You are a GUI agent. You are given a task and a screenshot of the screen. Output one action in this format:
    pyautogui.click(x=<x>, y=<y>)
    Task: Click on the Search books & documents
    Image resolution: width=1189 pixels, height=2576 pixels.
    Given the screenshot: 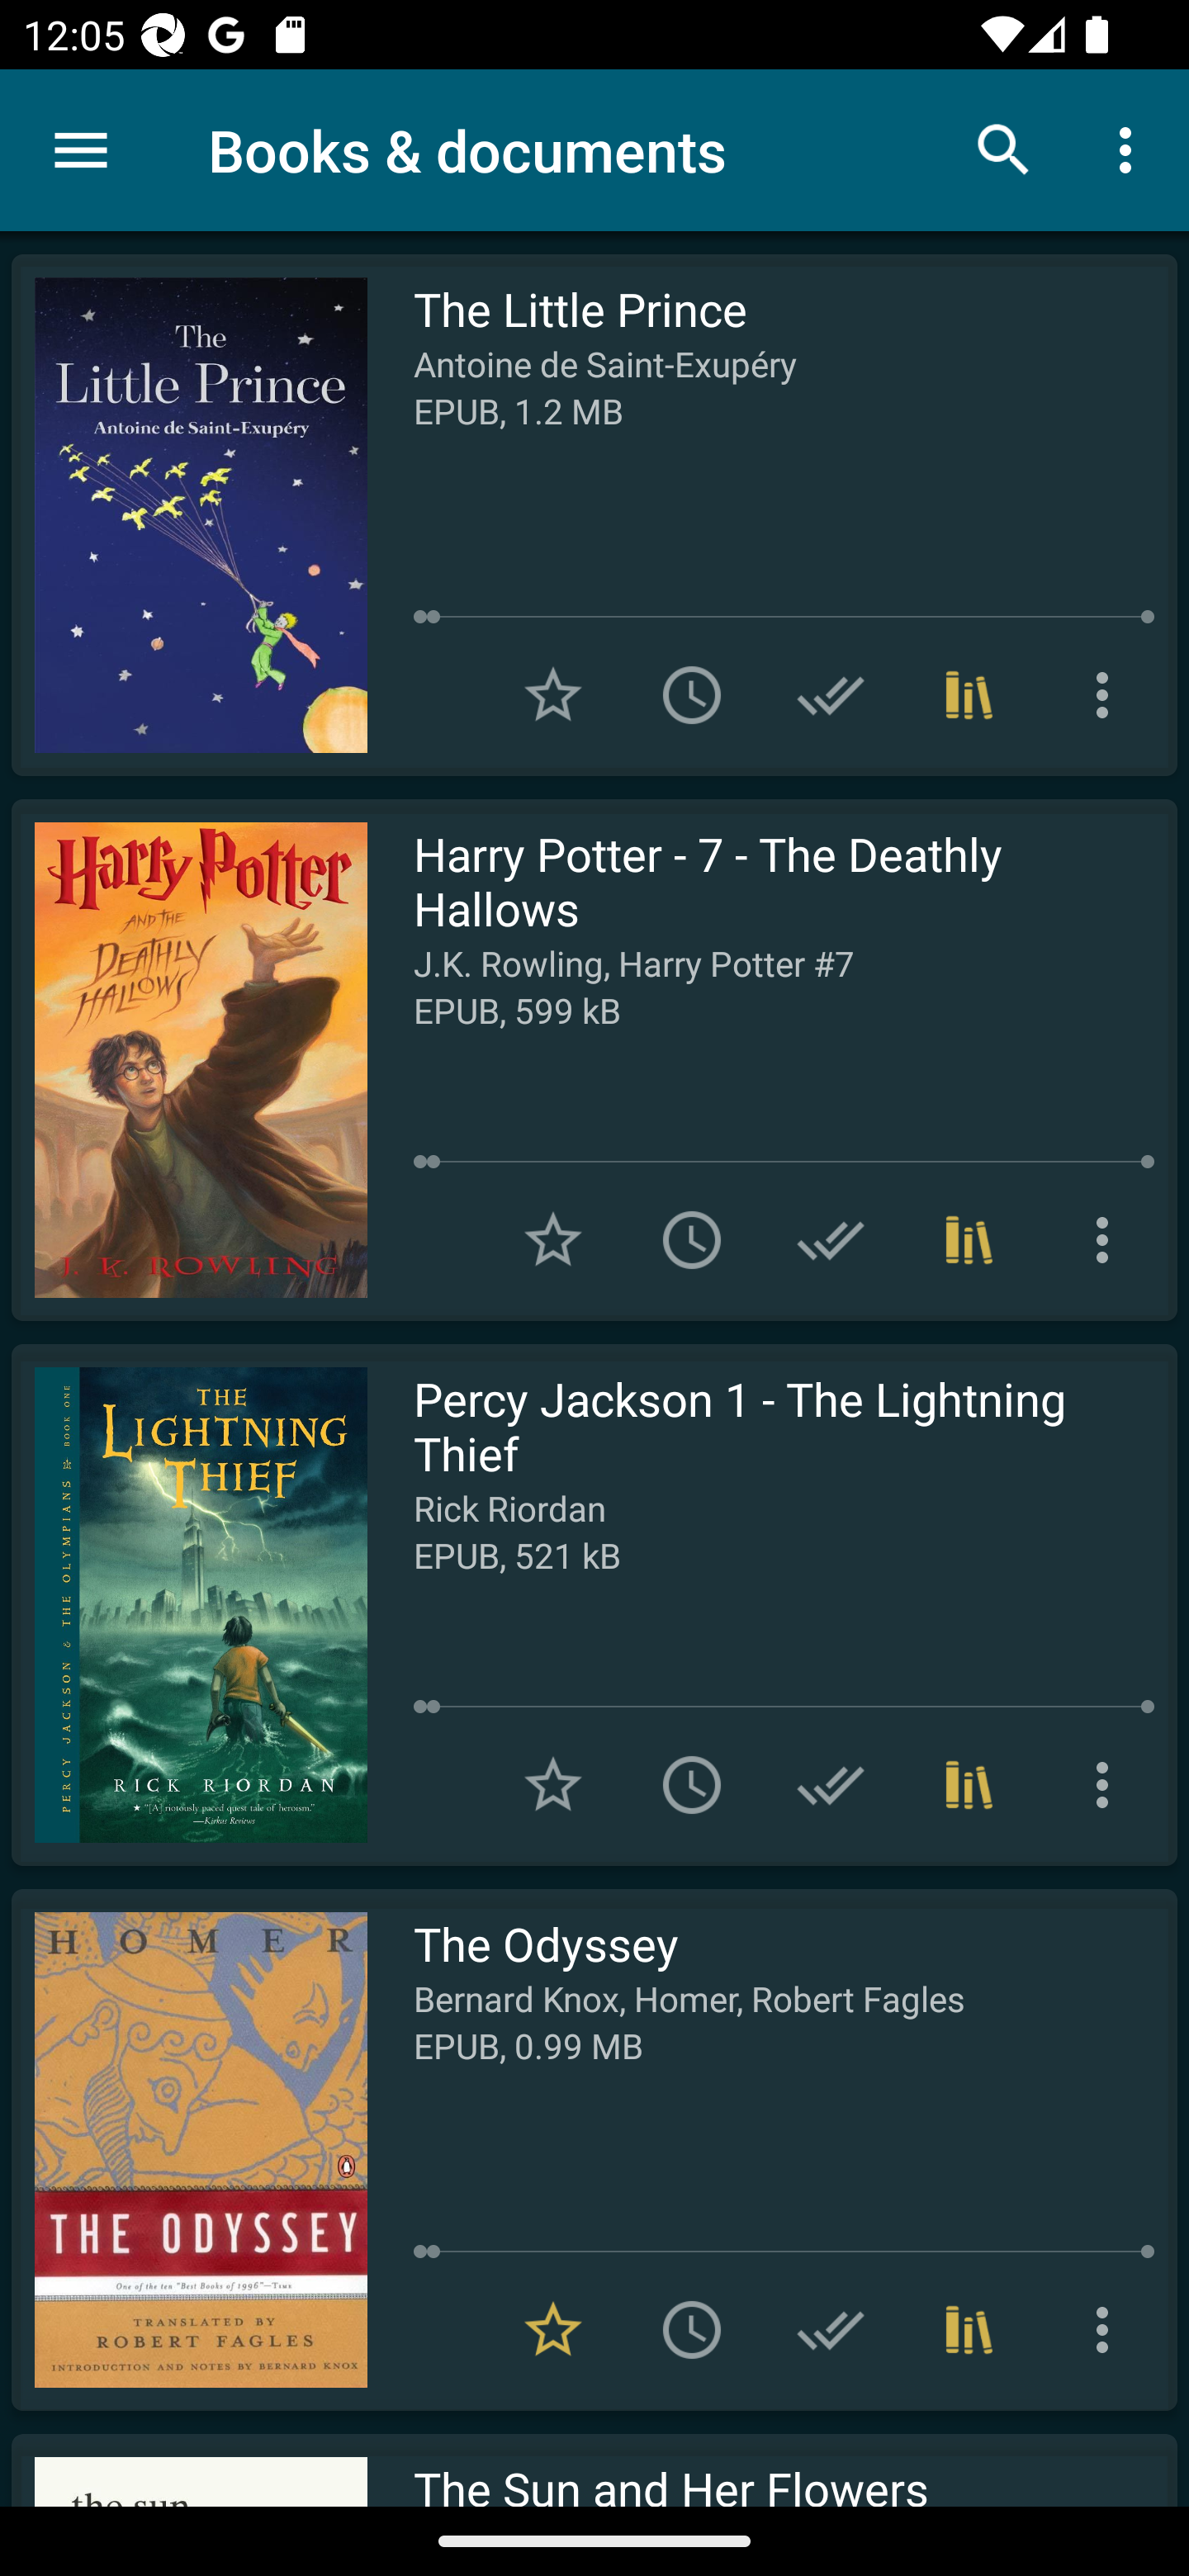 What is the action you would take?
    pyautogui.click(x=1004, y=149)
    